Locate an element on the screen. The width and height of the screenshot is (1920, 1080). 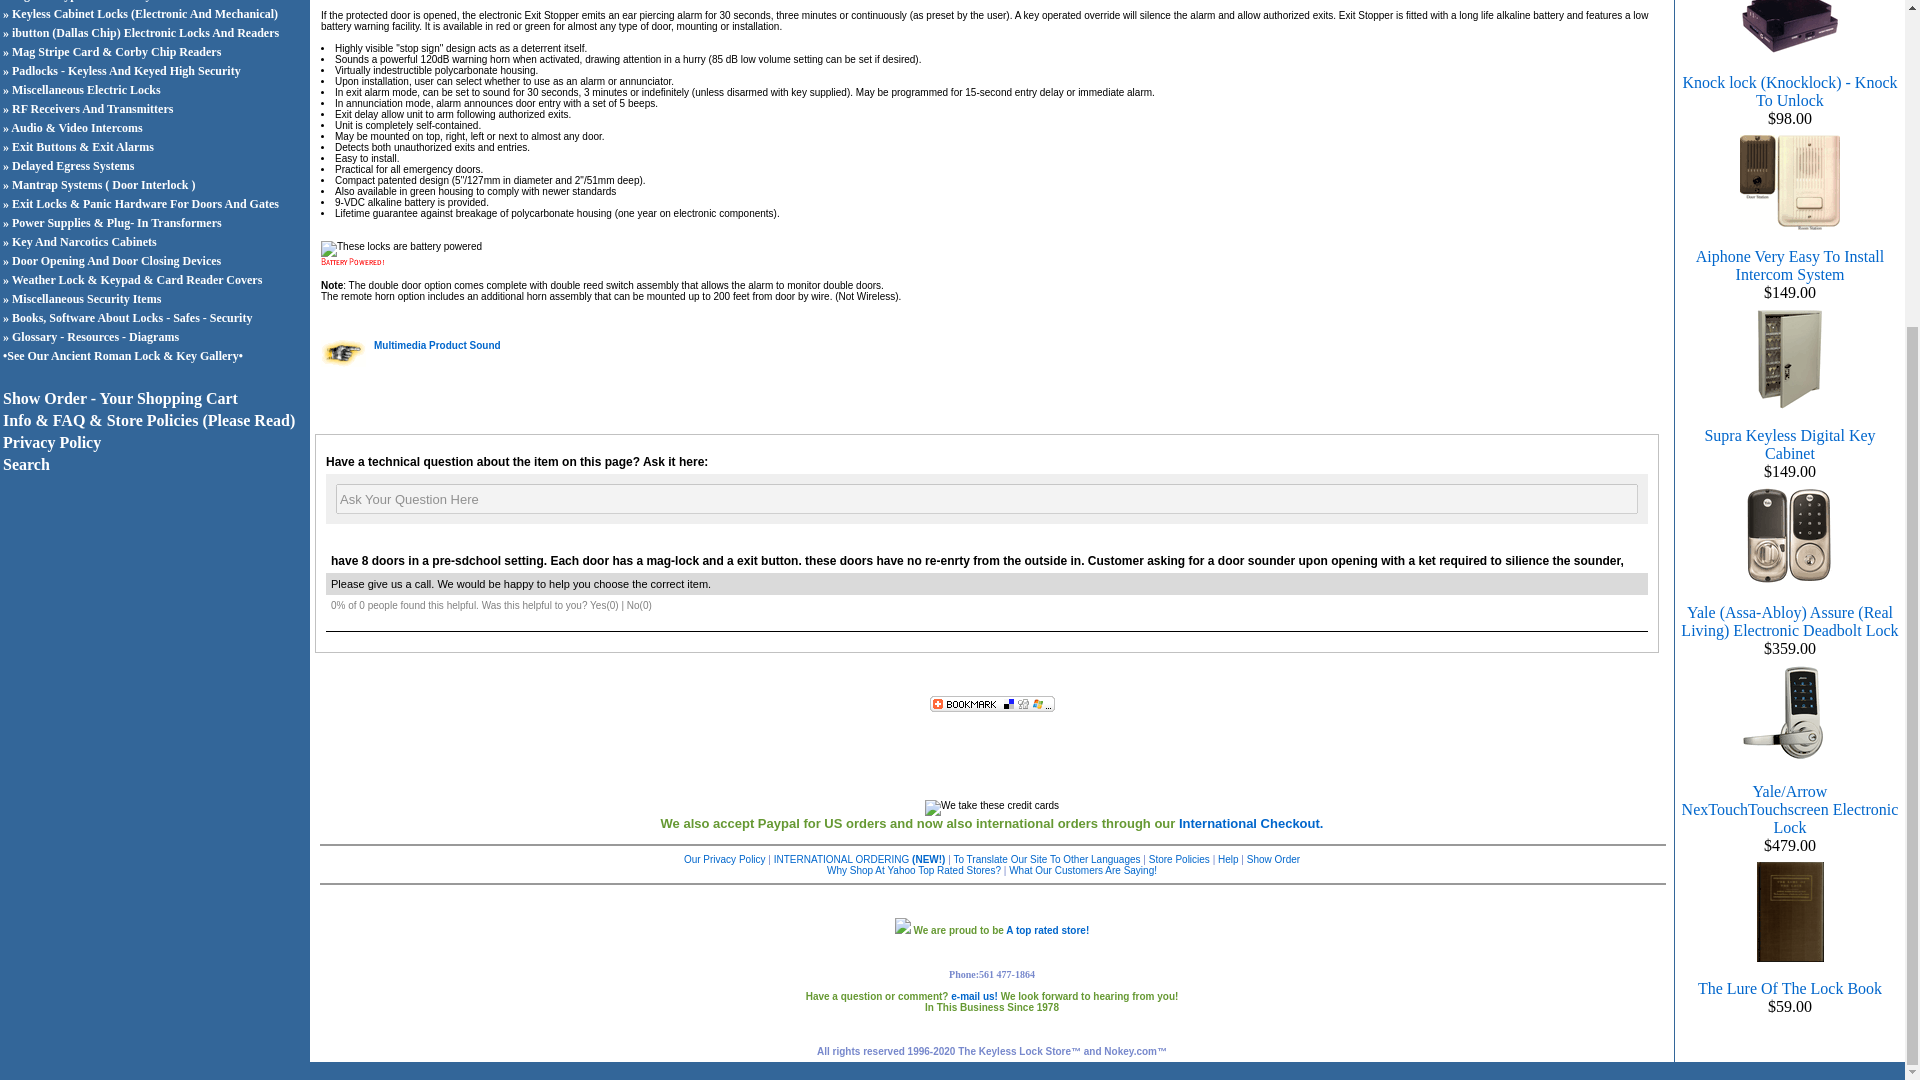
Search is located at coordinates (26, 464).